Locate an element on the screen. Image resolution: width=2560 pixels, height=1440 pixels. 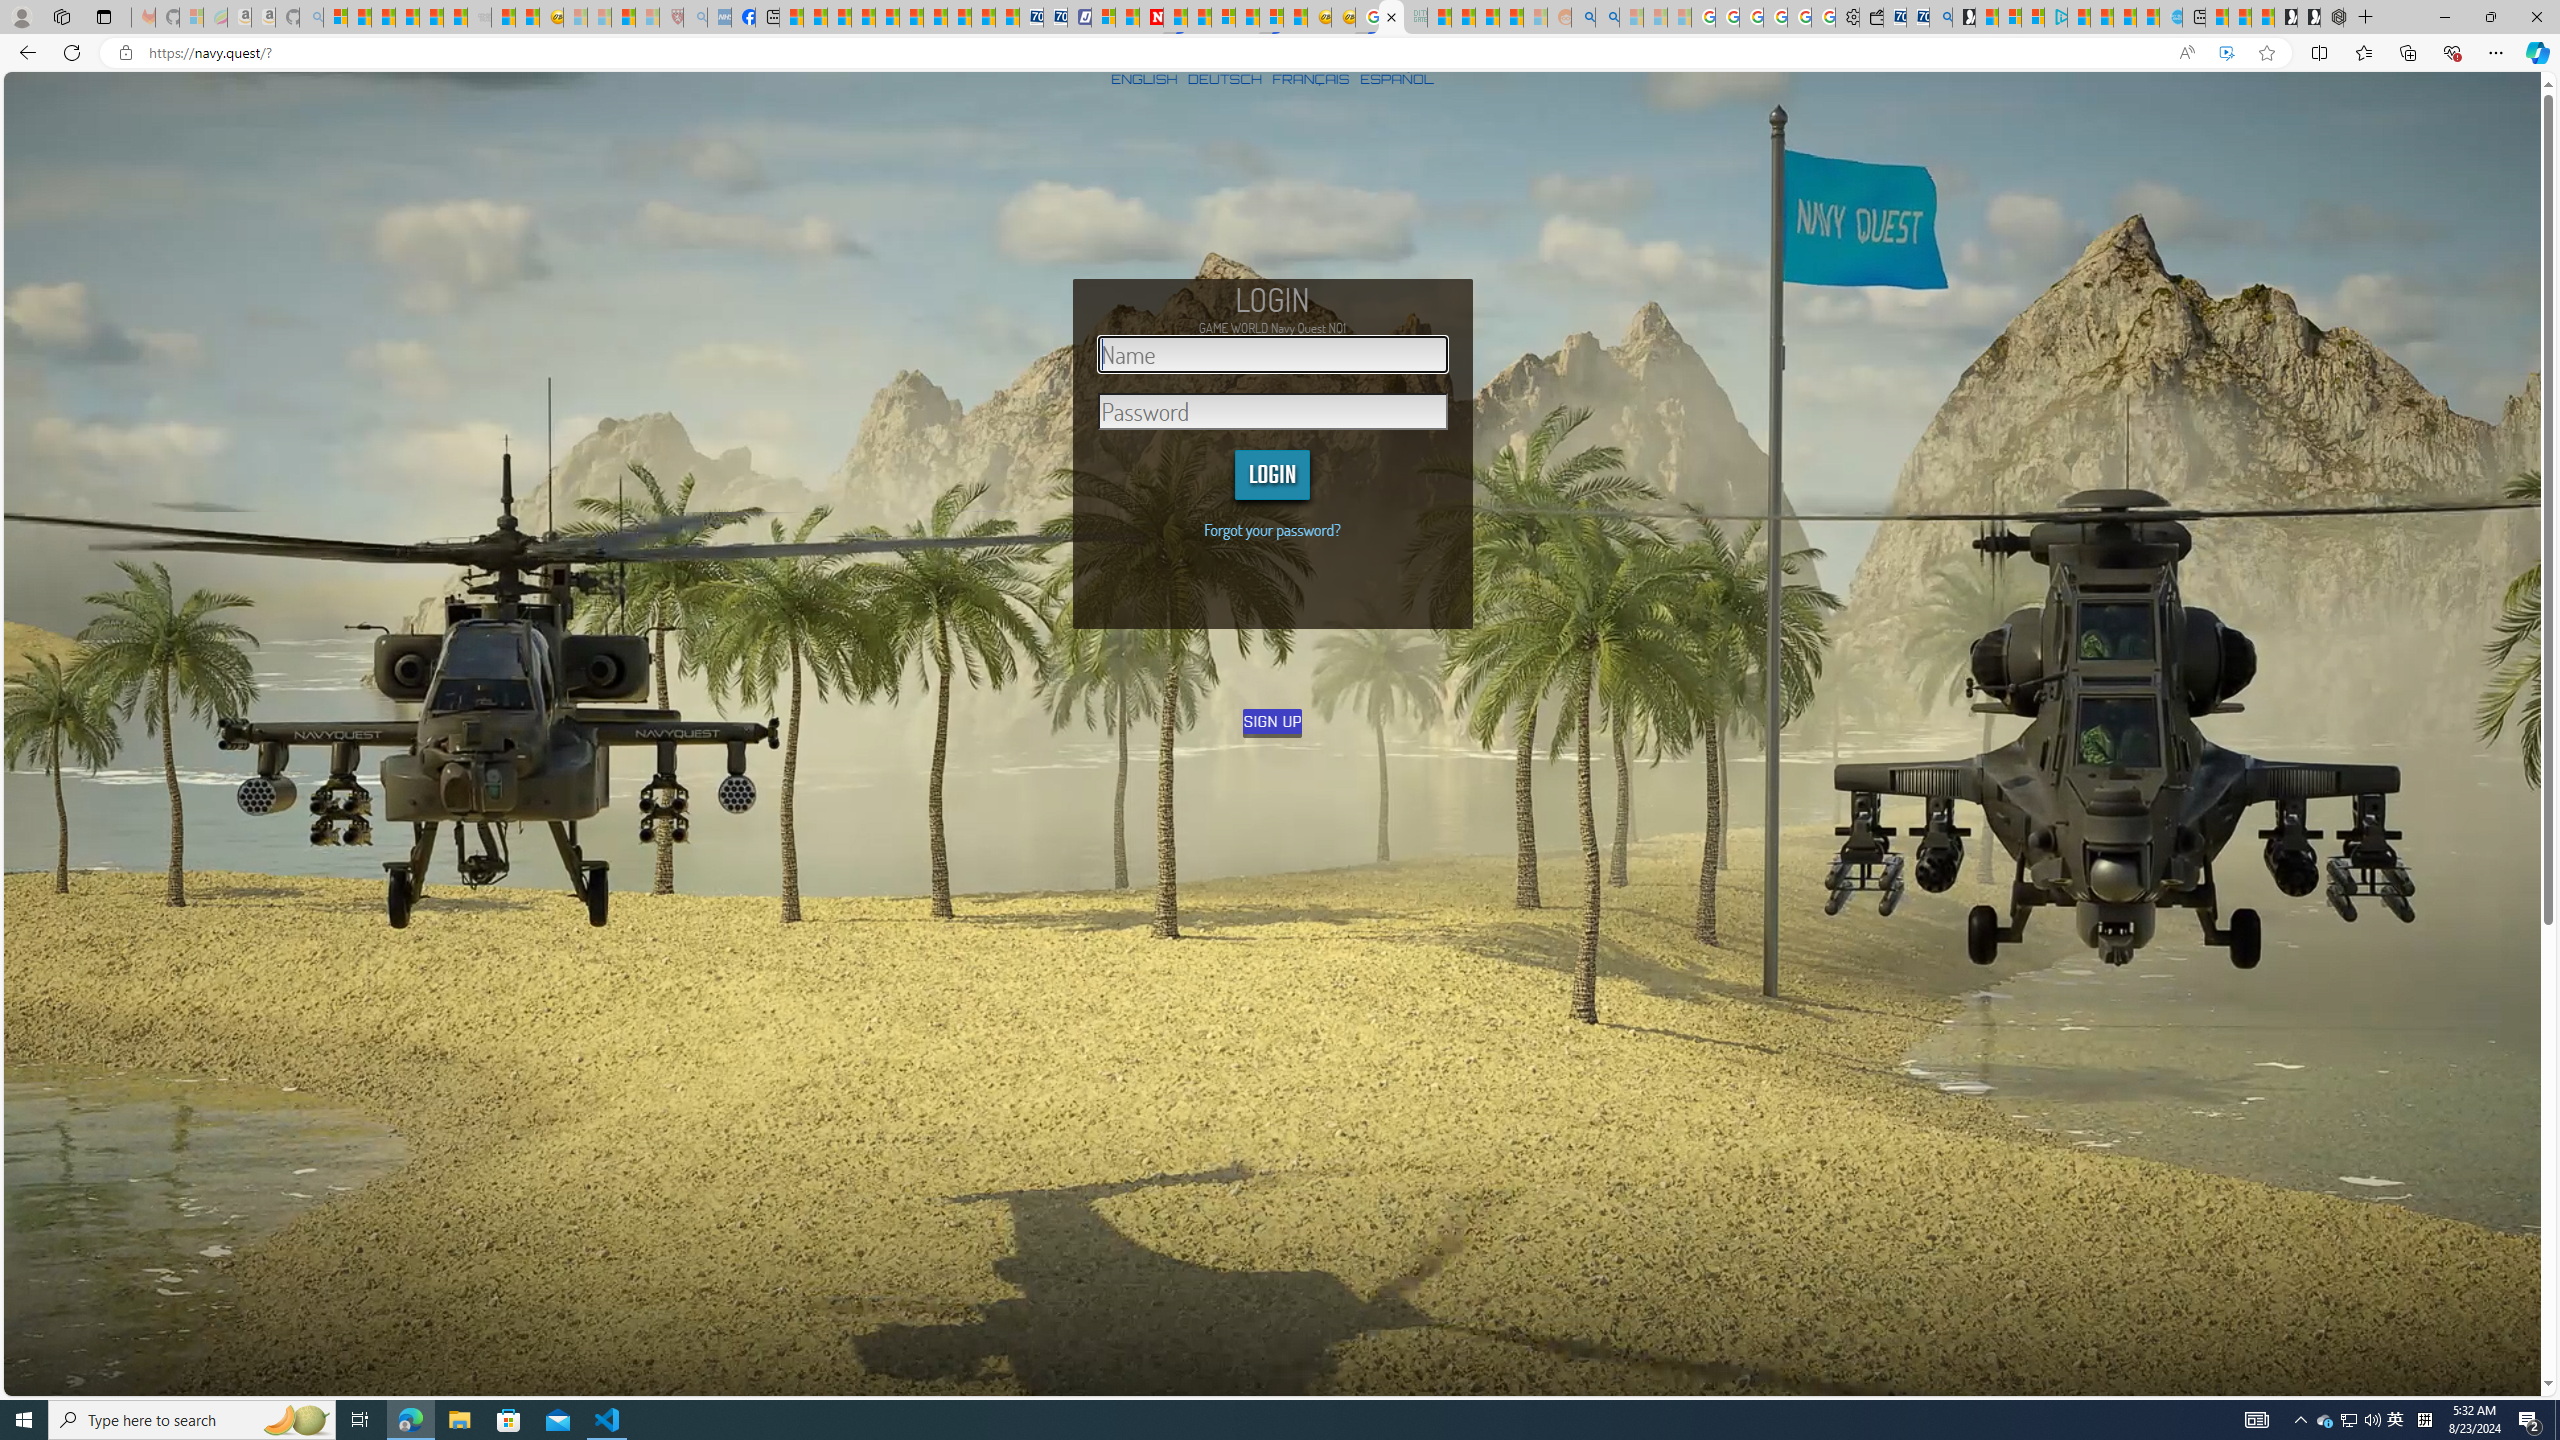
Latest Politics News & Archive | Newsweek.com is located at coordinates (1152, 17).